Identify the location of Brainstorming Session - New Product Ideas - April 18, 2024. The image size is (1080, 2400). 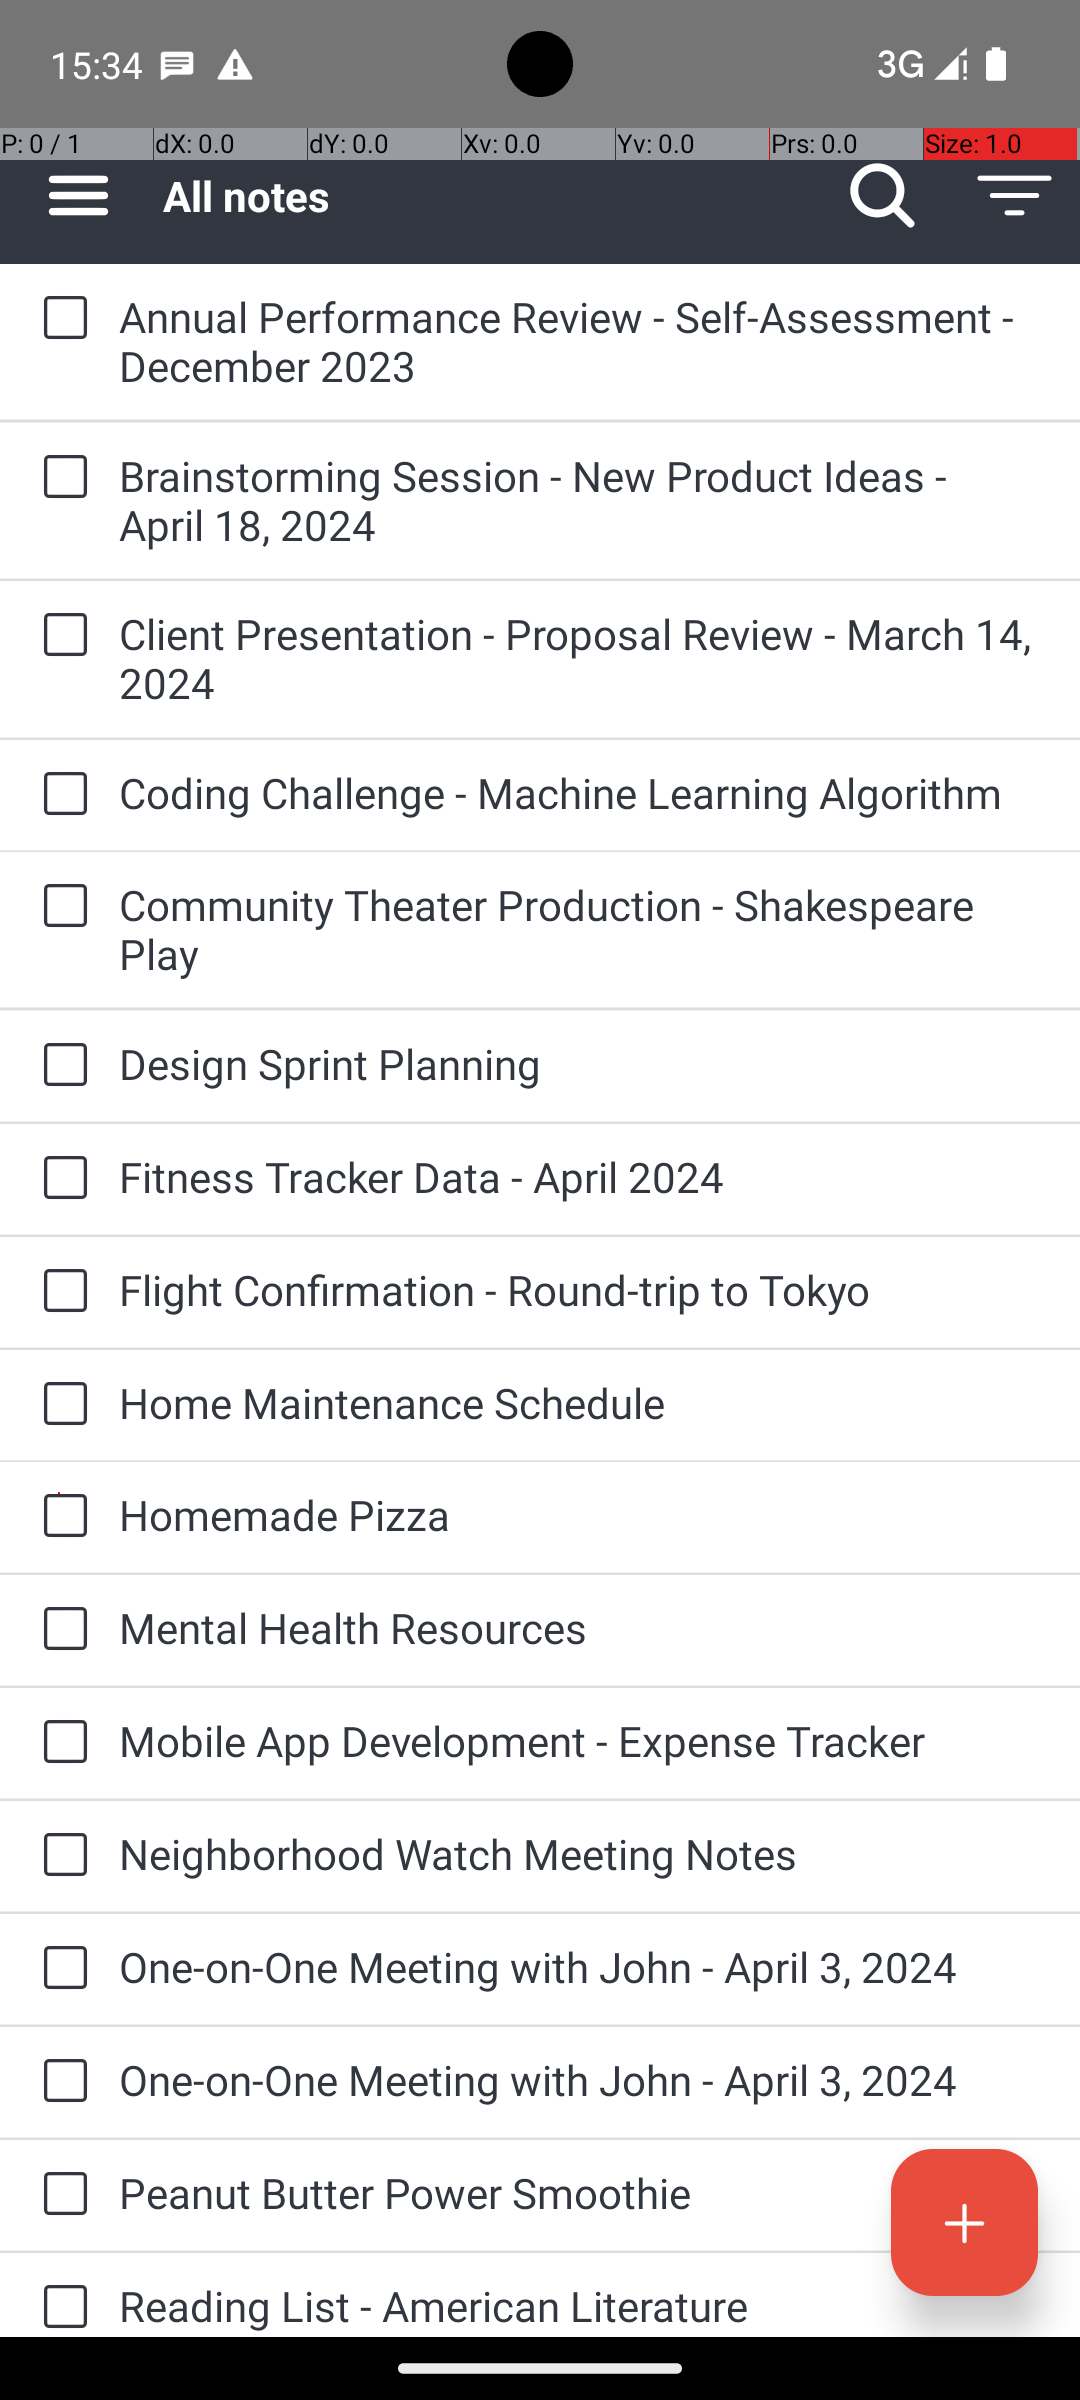
(580, 500).